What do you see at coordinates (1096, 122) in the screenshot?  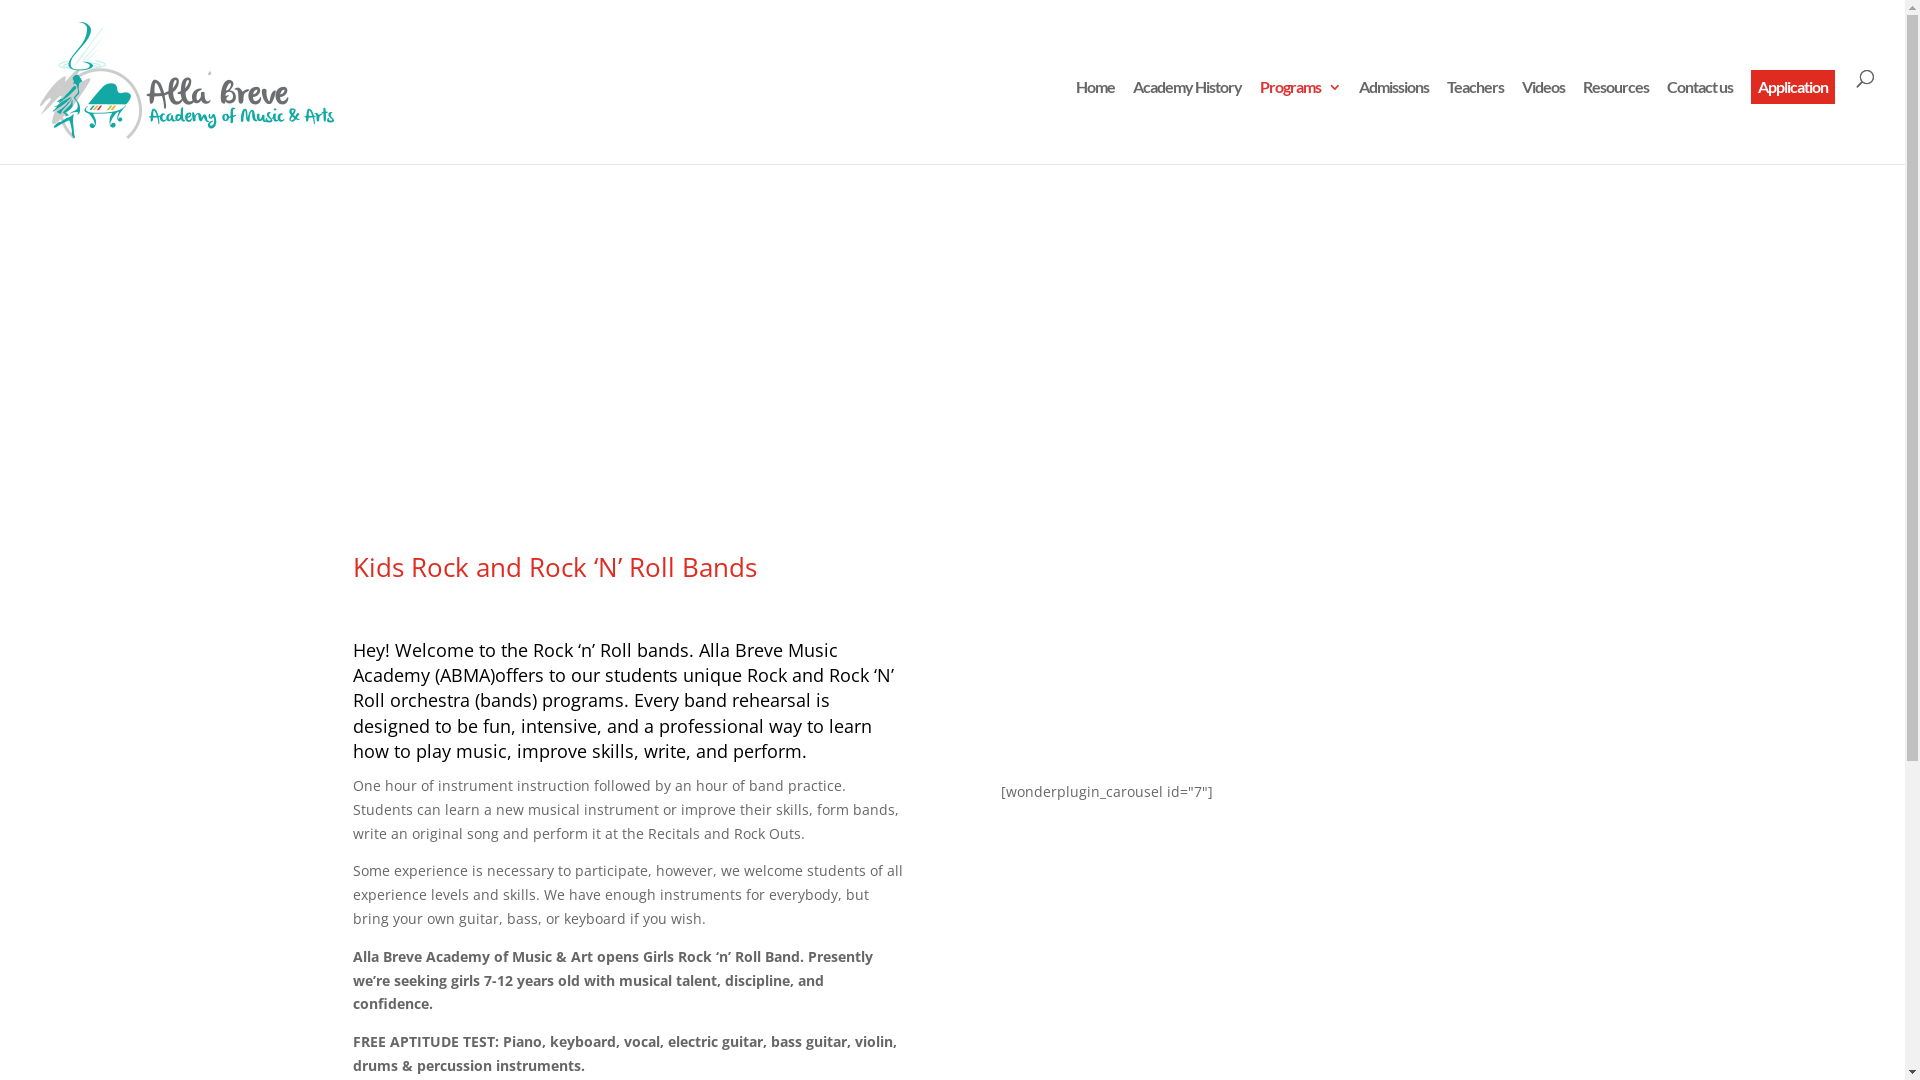 I see `Home` at bounding box center [1096, 122].